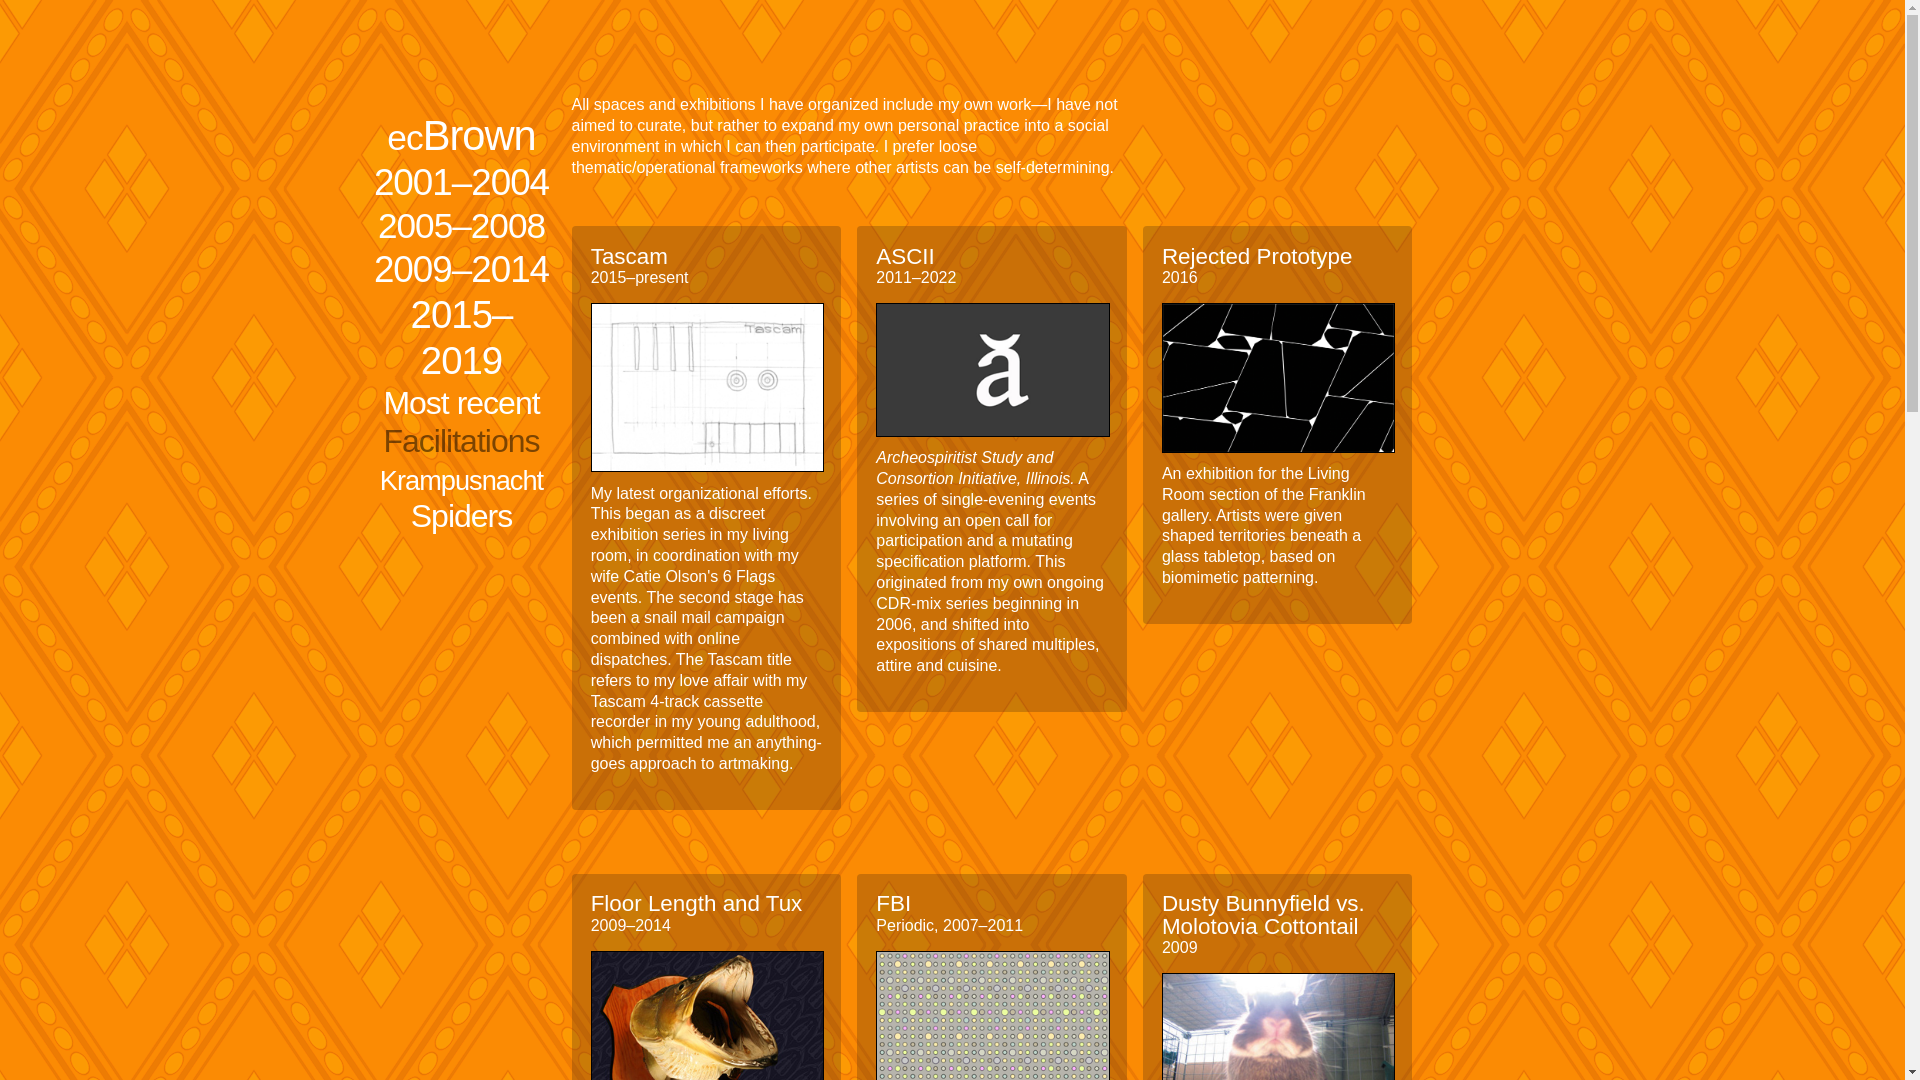 The width and height of the screenshot is (1920, 1080). What do you see at coordinates (462, 481) in the screenshot?
I see `Krampusnacht` at bounding box center [462, 481].